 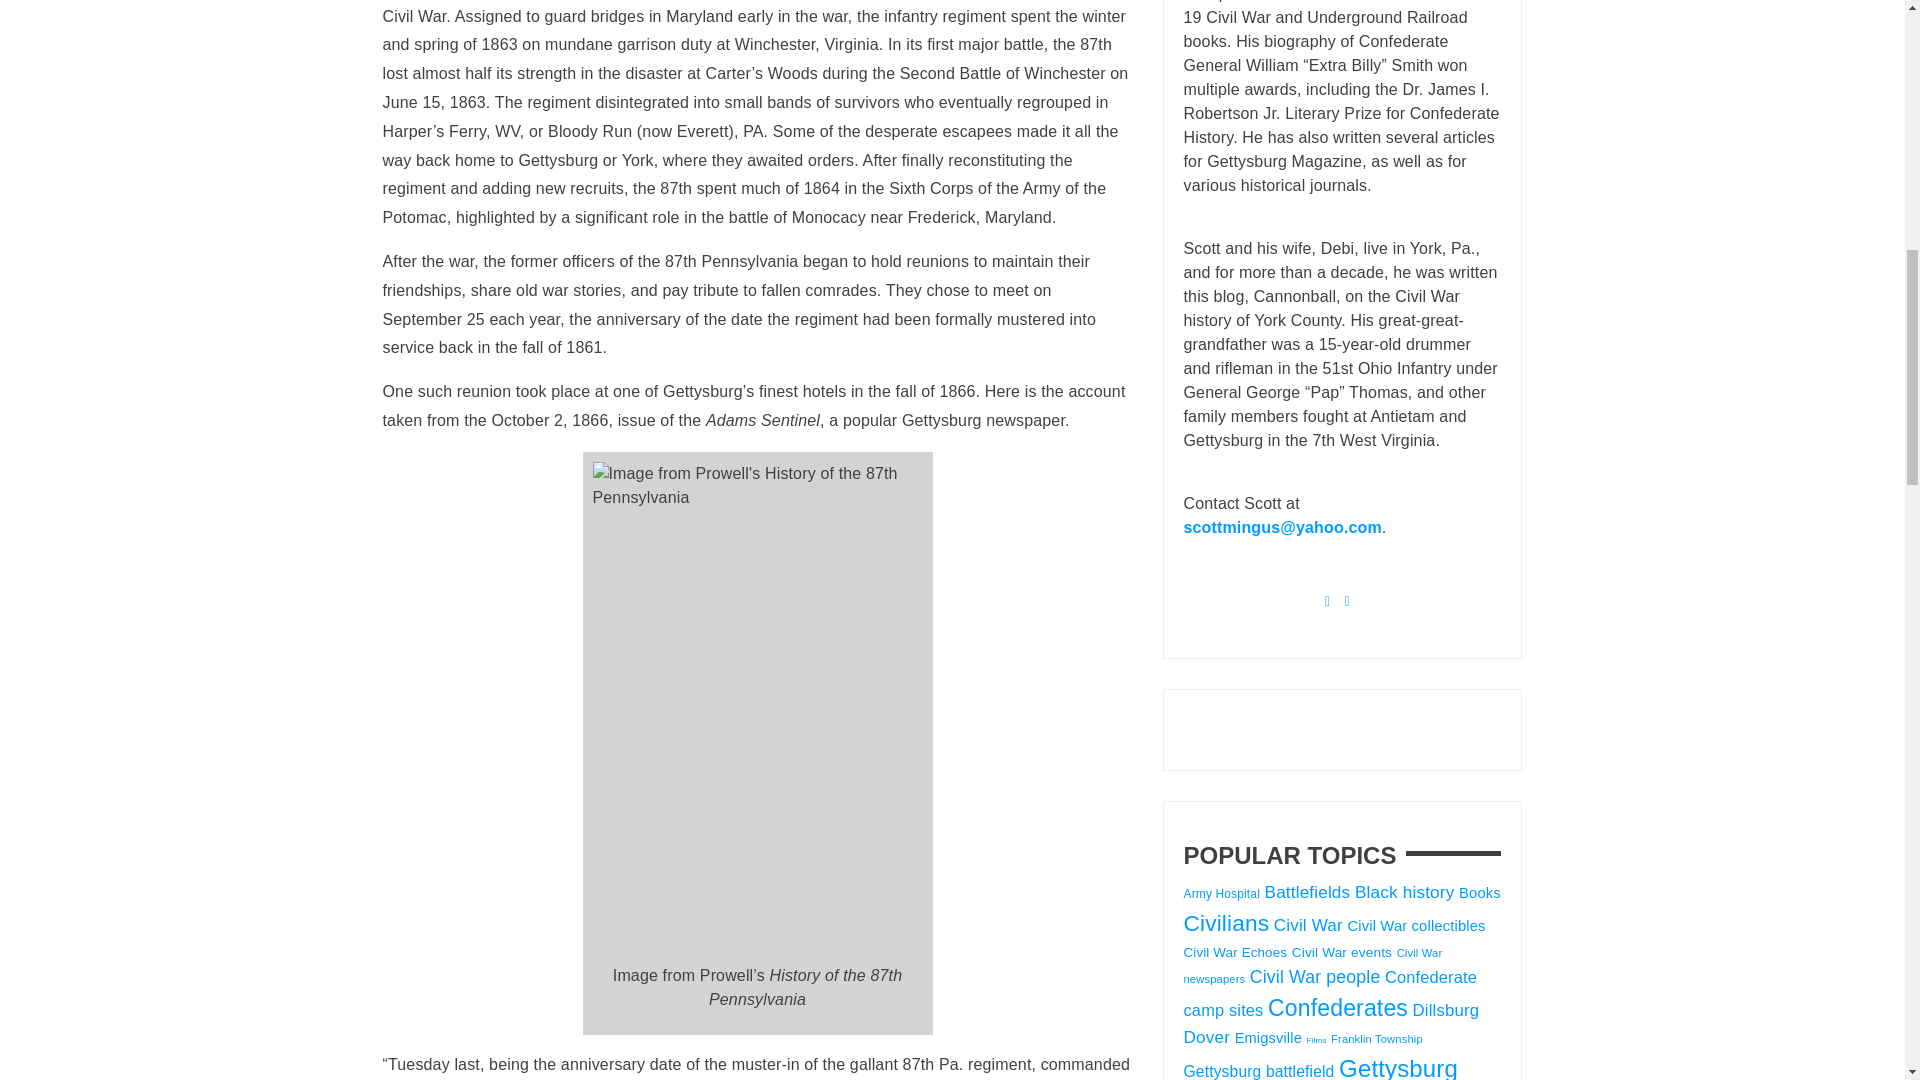 I want to click on Army Hospital, so click(x=1222, y=893).